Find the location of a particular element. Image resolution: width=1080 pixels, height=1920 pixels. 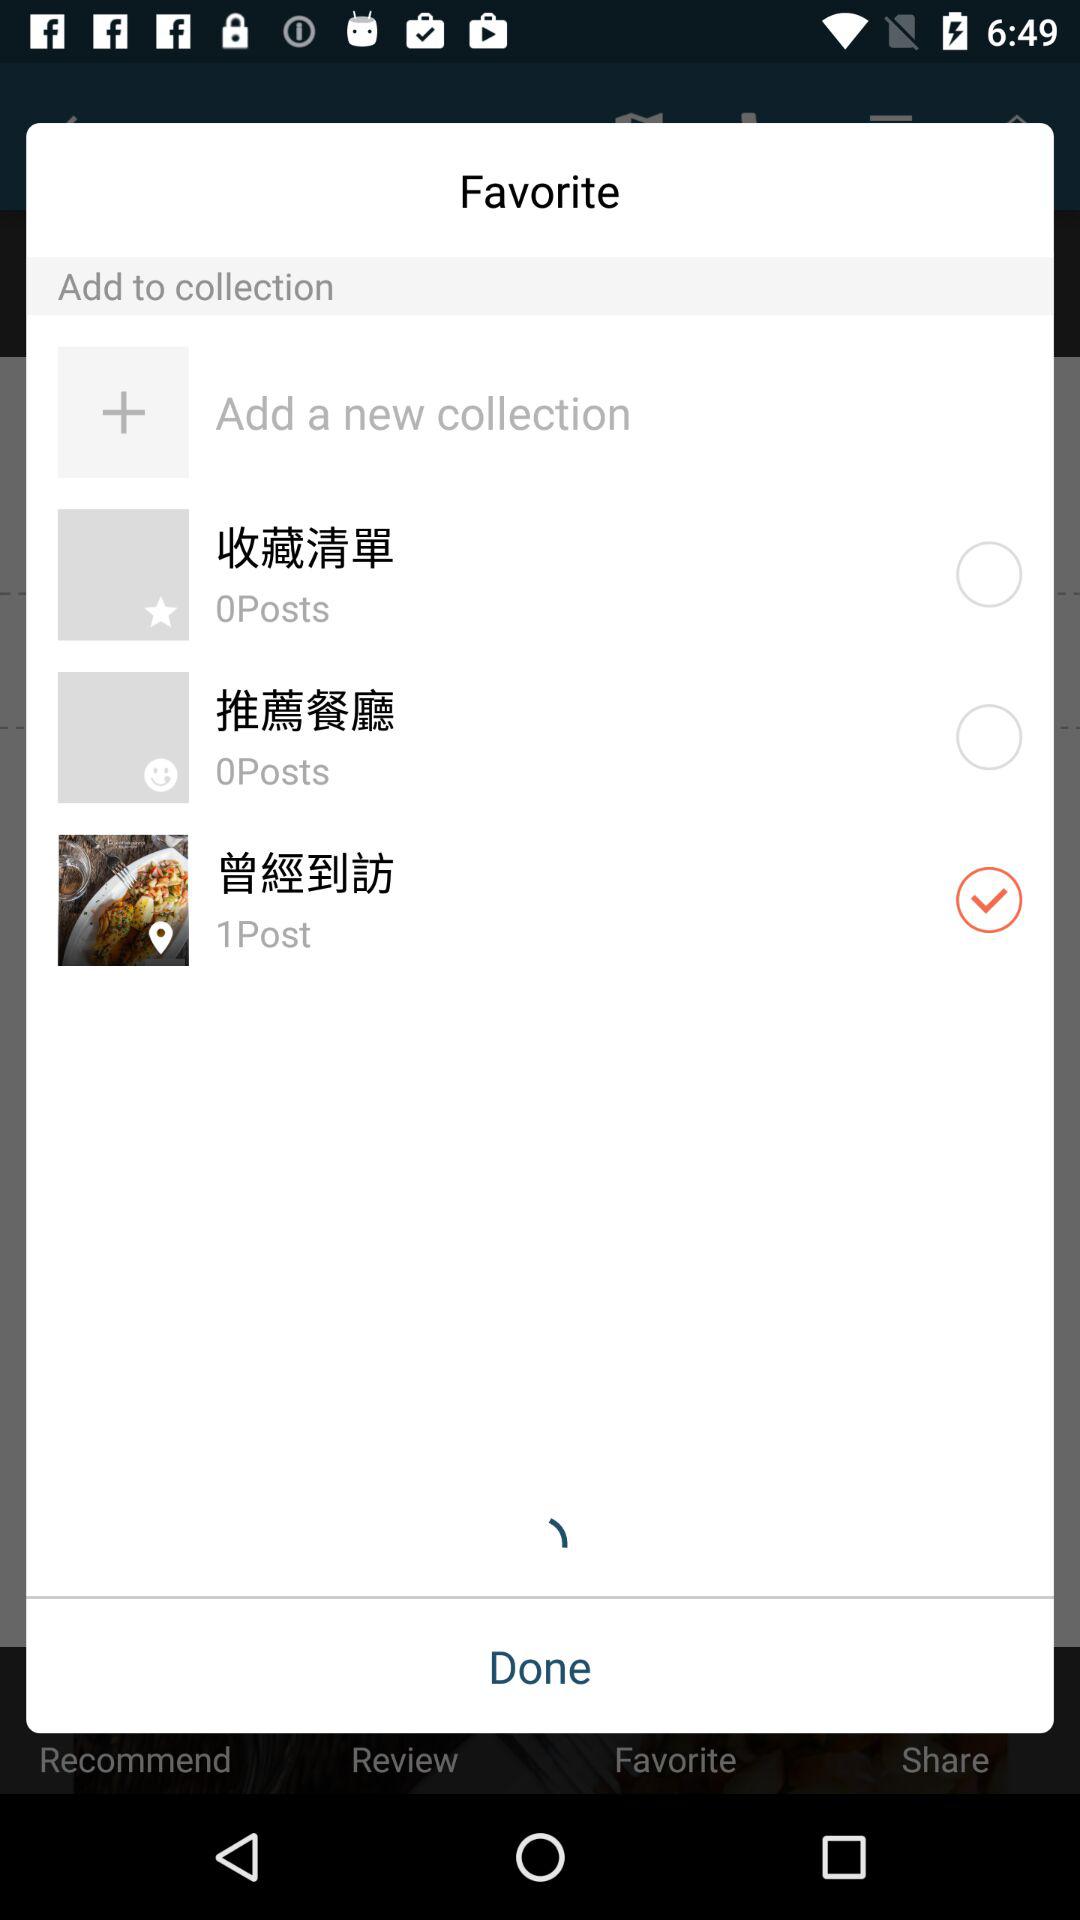

jump until the done icon is located at coordinates (540, 1666).